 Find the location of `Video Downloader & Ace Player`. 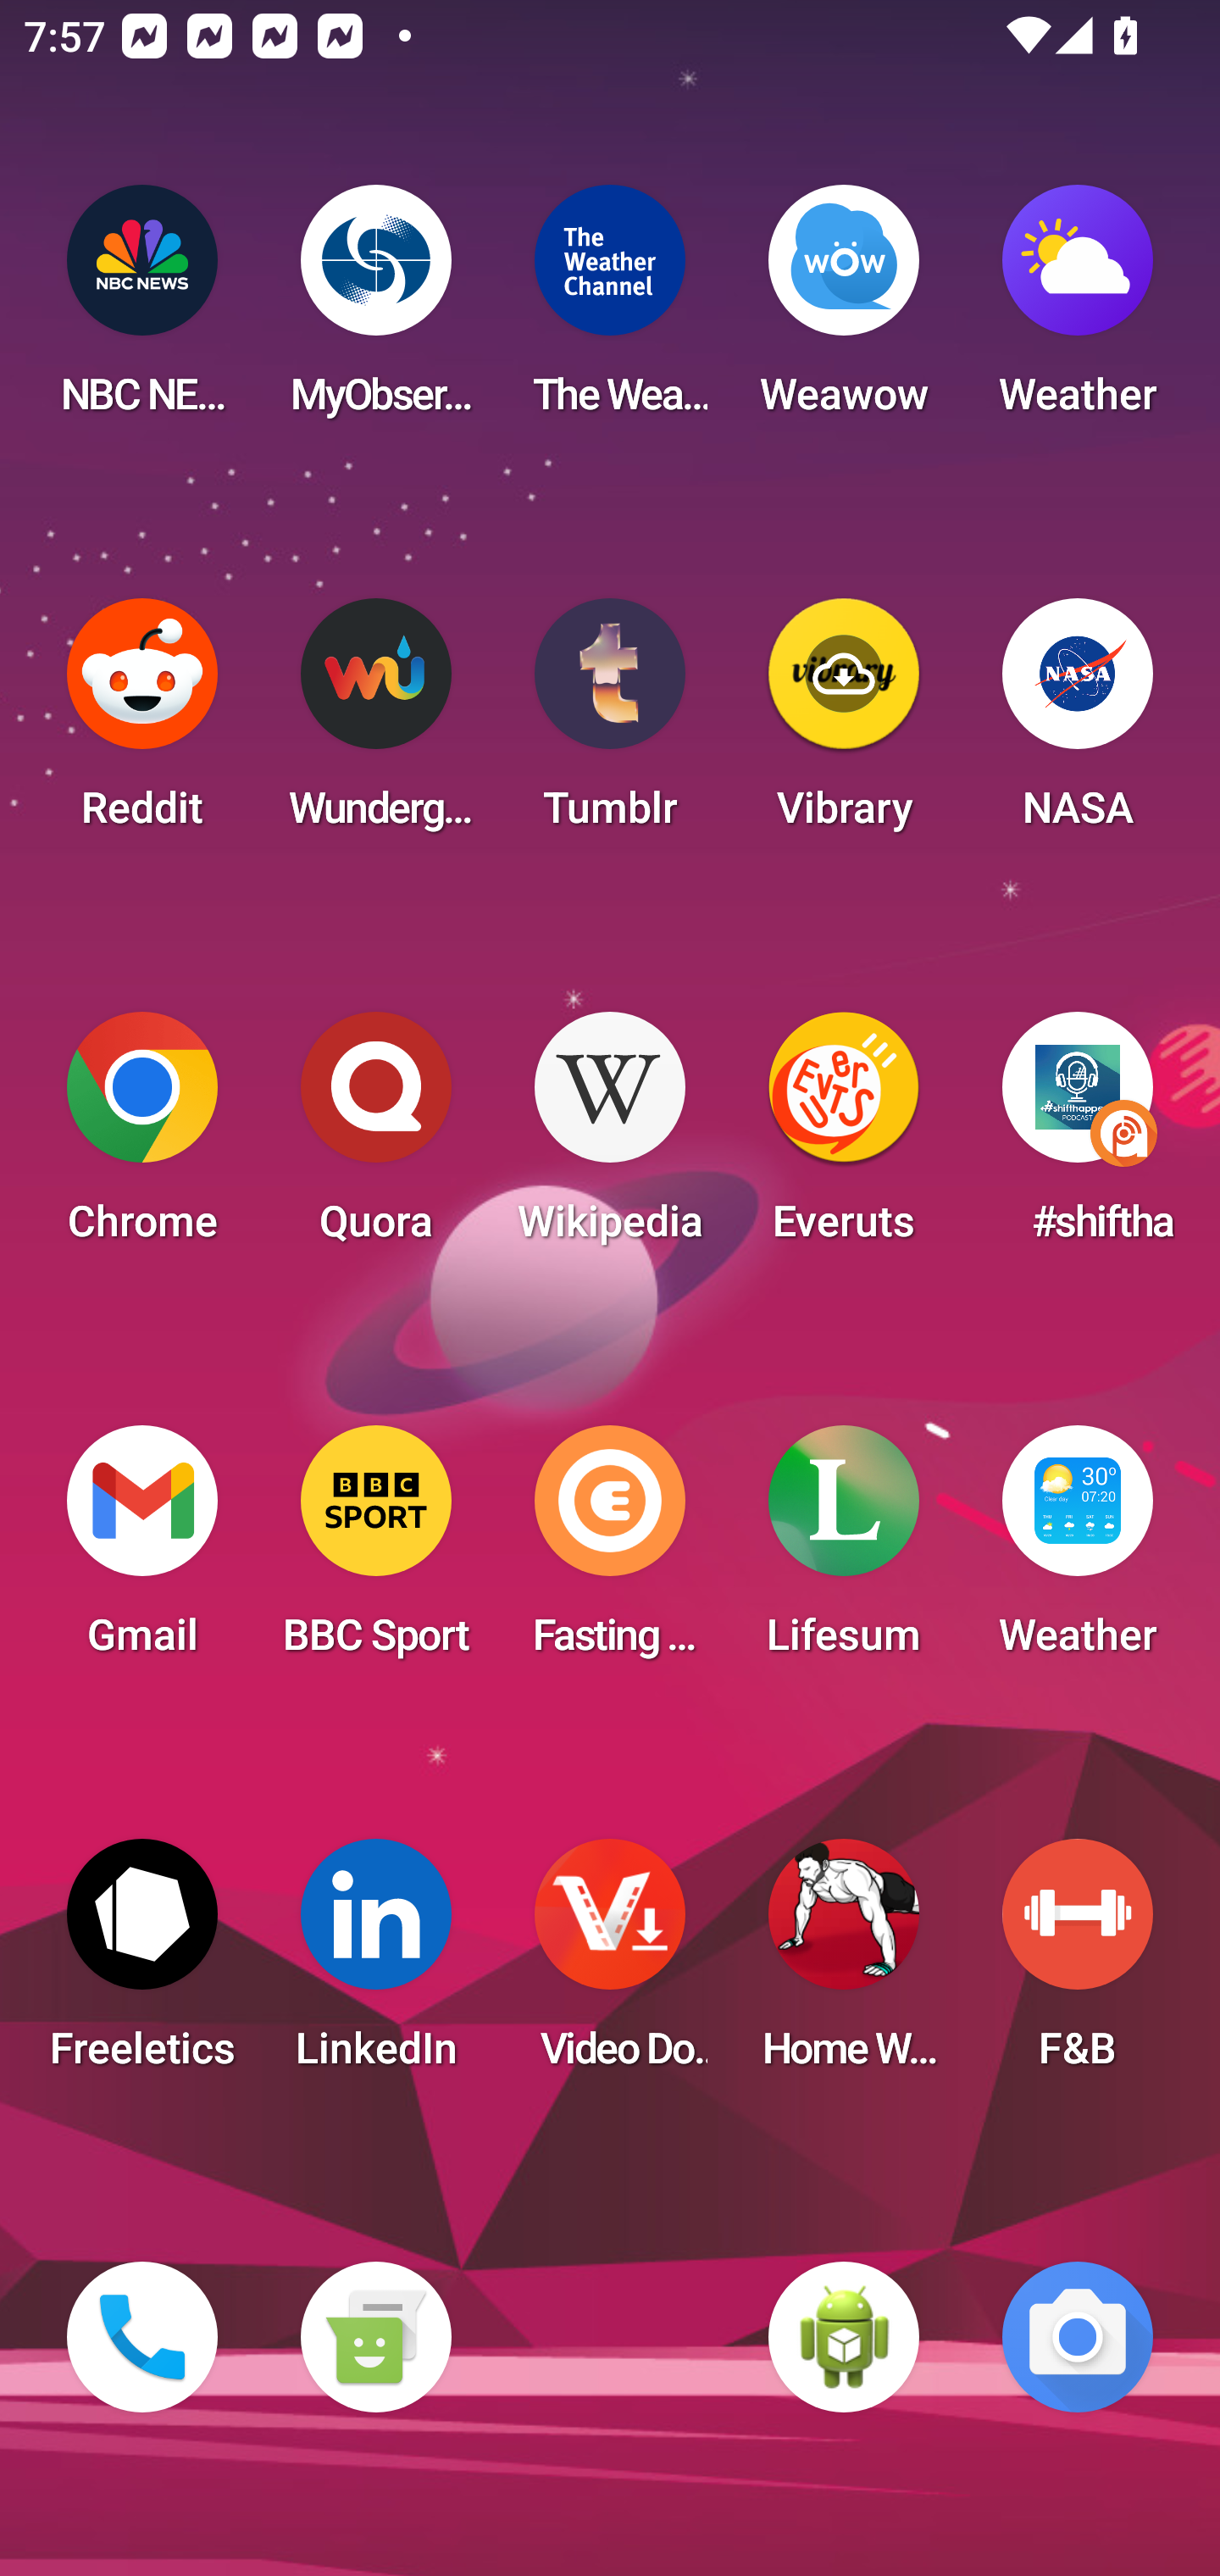

Video Downloader & Ace Player is located at coordinates (610, 1964).